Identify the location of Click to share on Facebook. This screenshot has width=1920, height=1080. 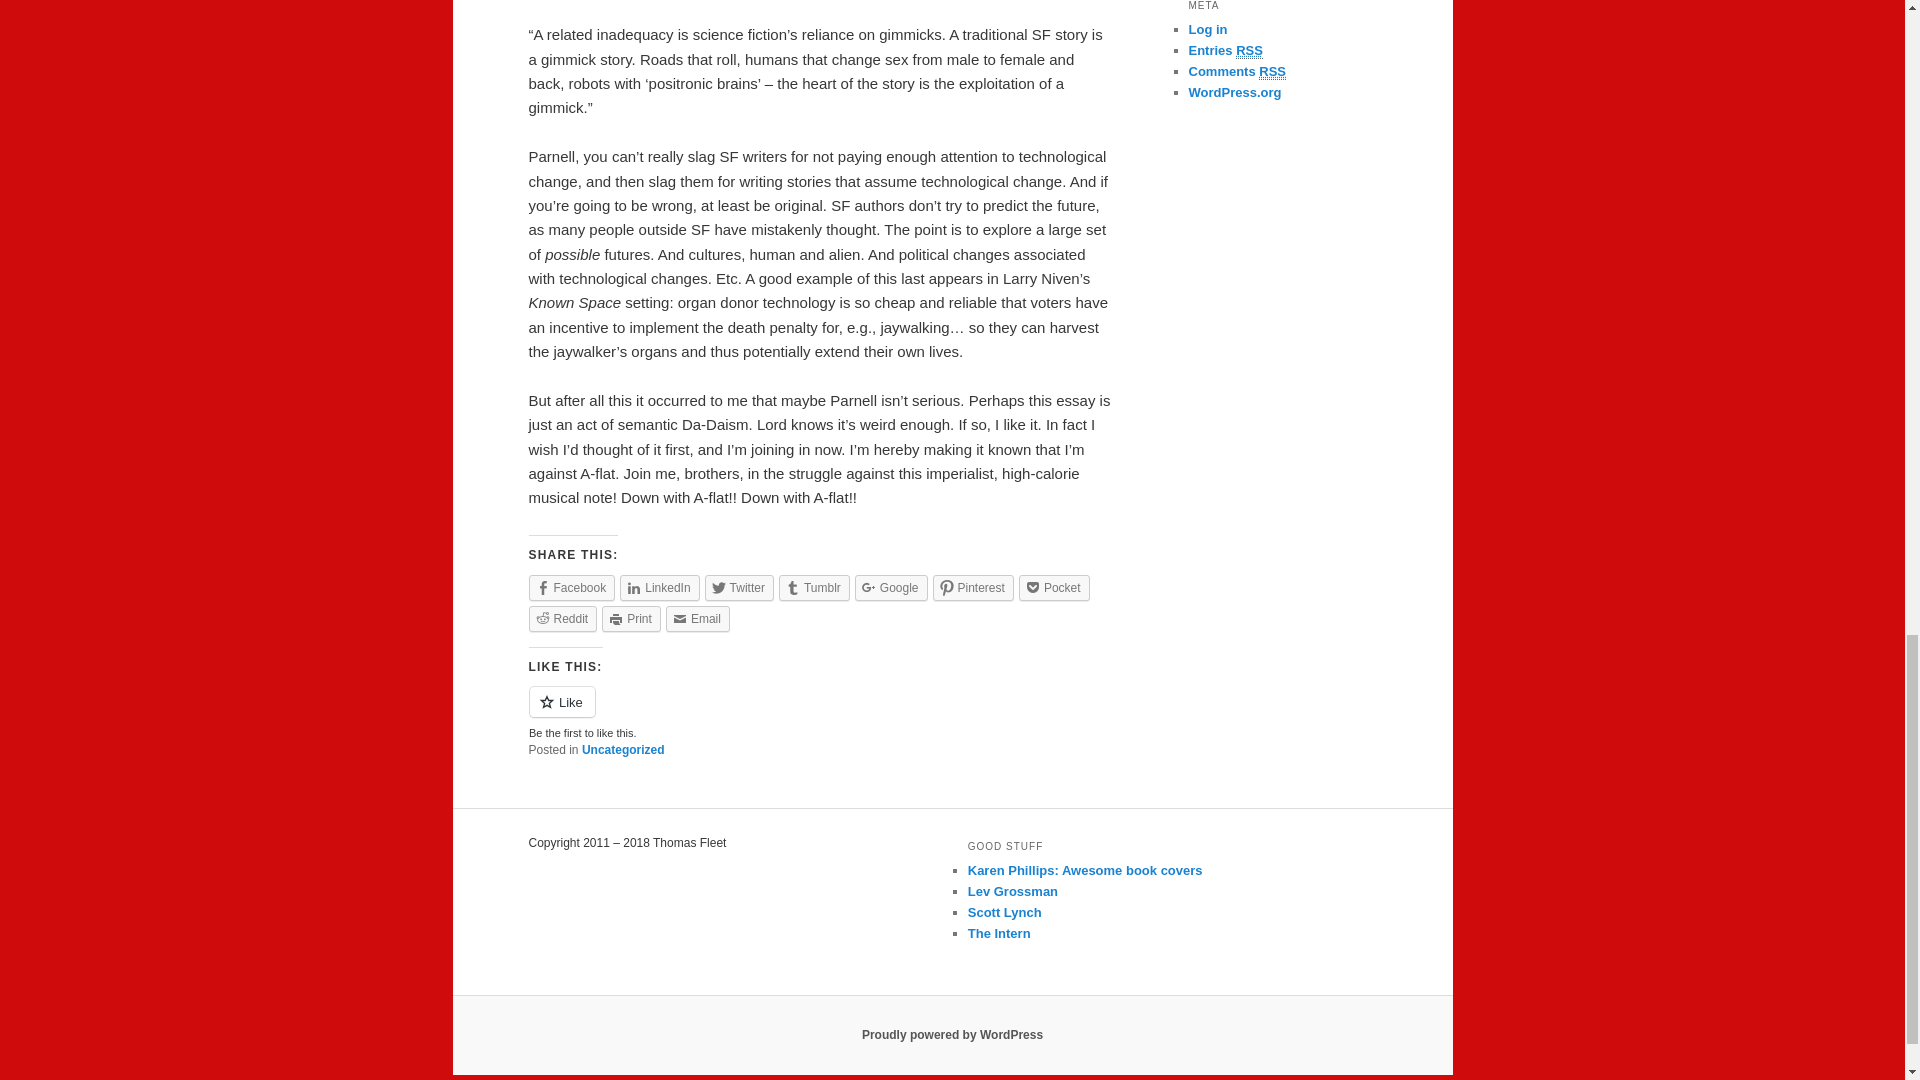
(571, 587).